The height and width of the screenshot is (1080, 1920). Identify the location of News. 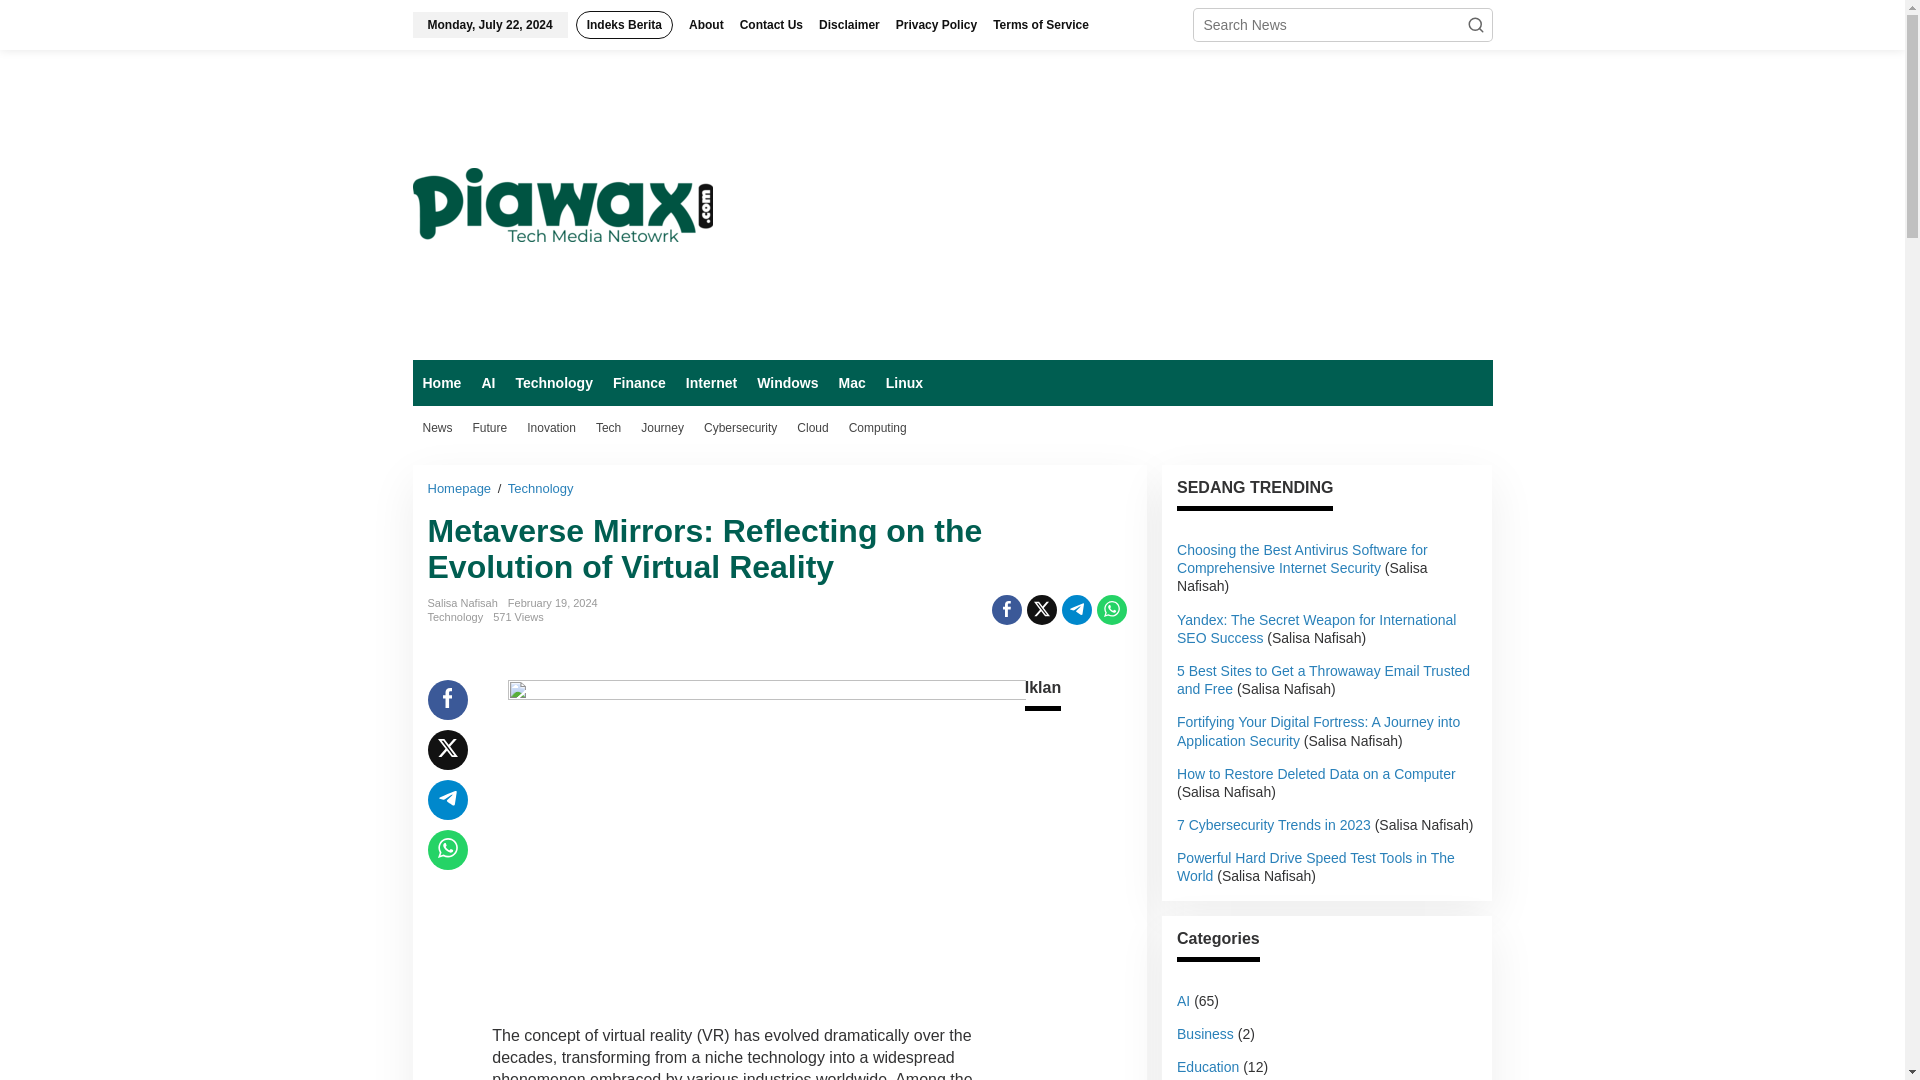
(437, 428).